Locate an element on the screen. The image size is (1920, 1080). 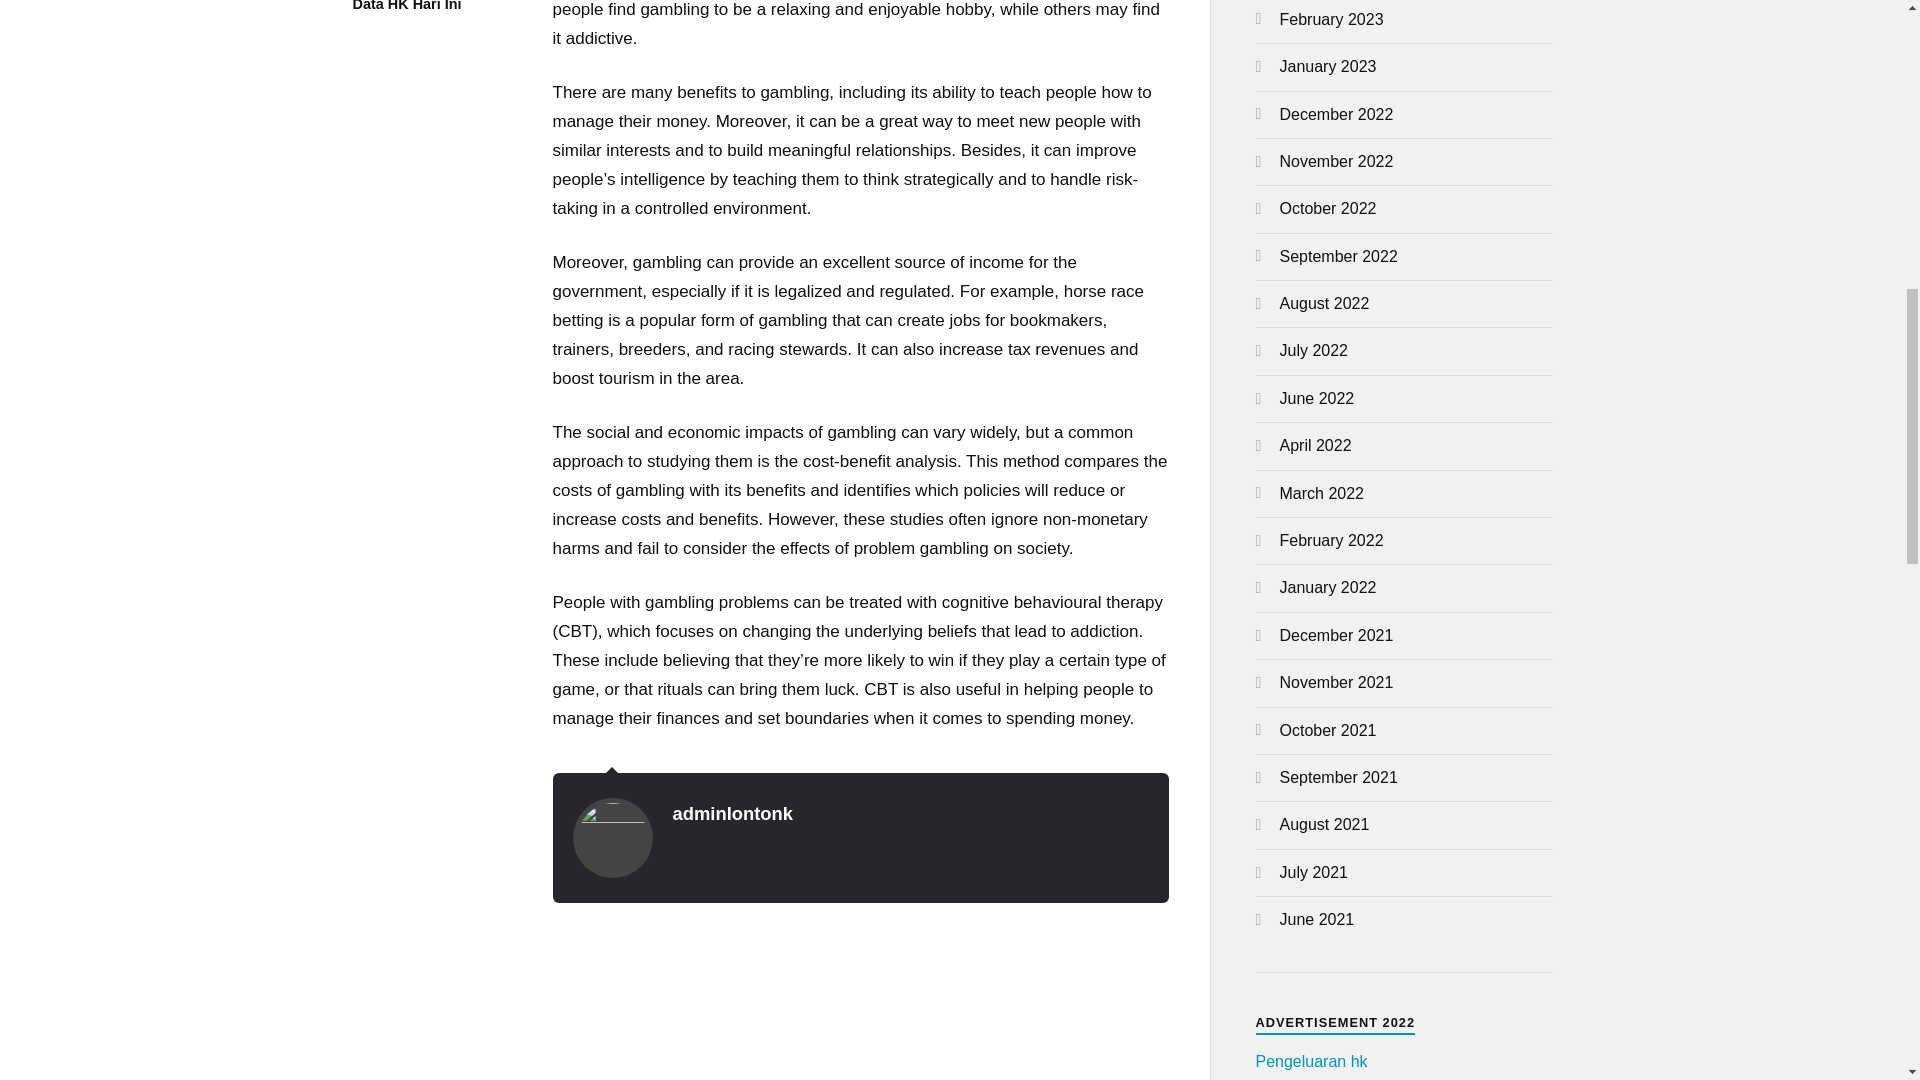
November 2022 is located at coordinates (1336, 161).